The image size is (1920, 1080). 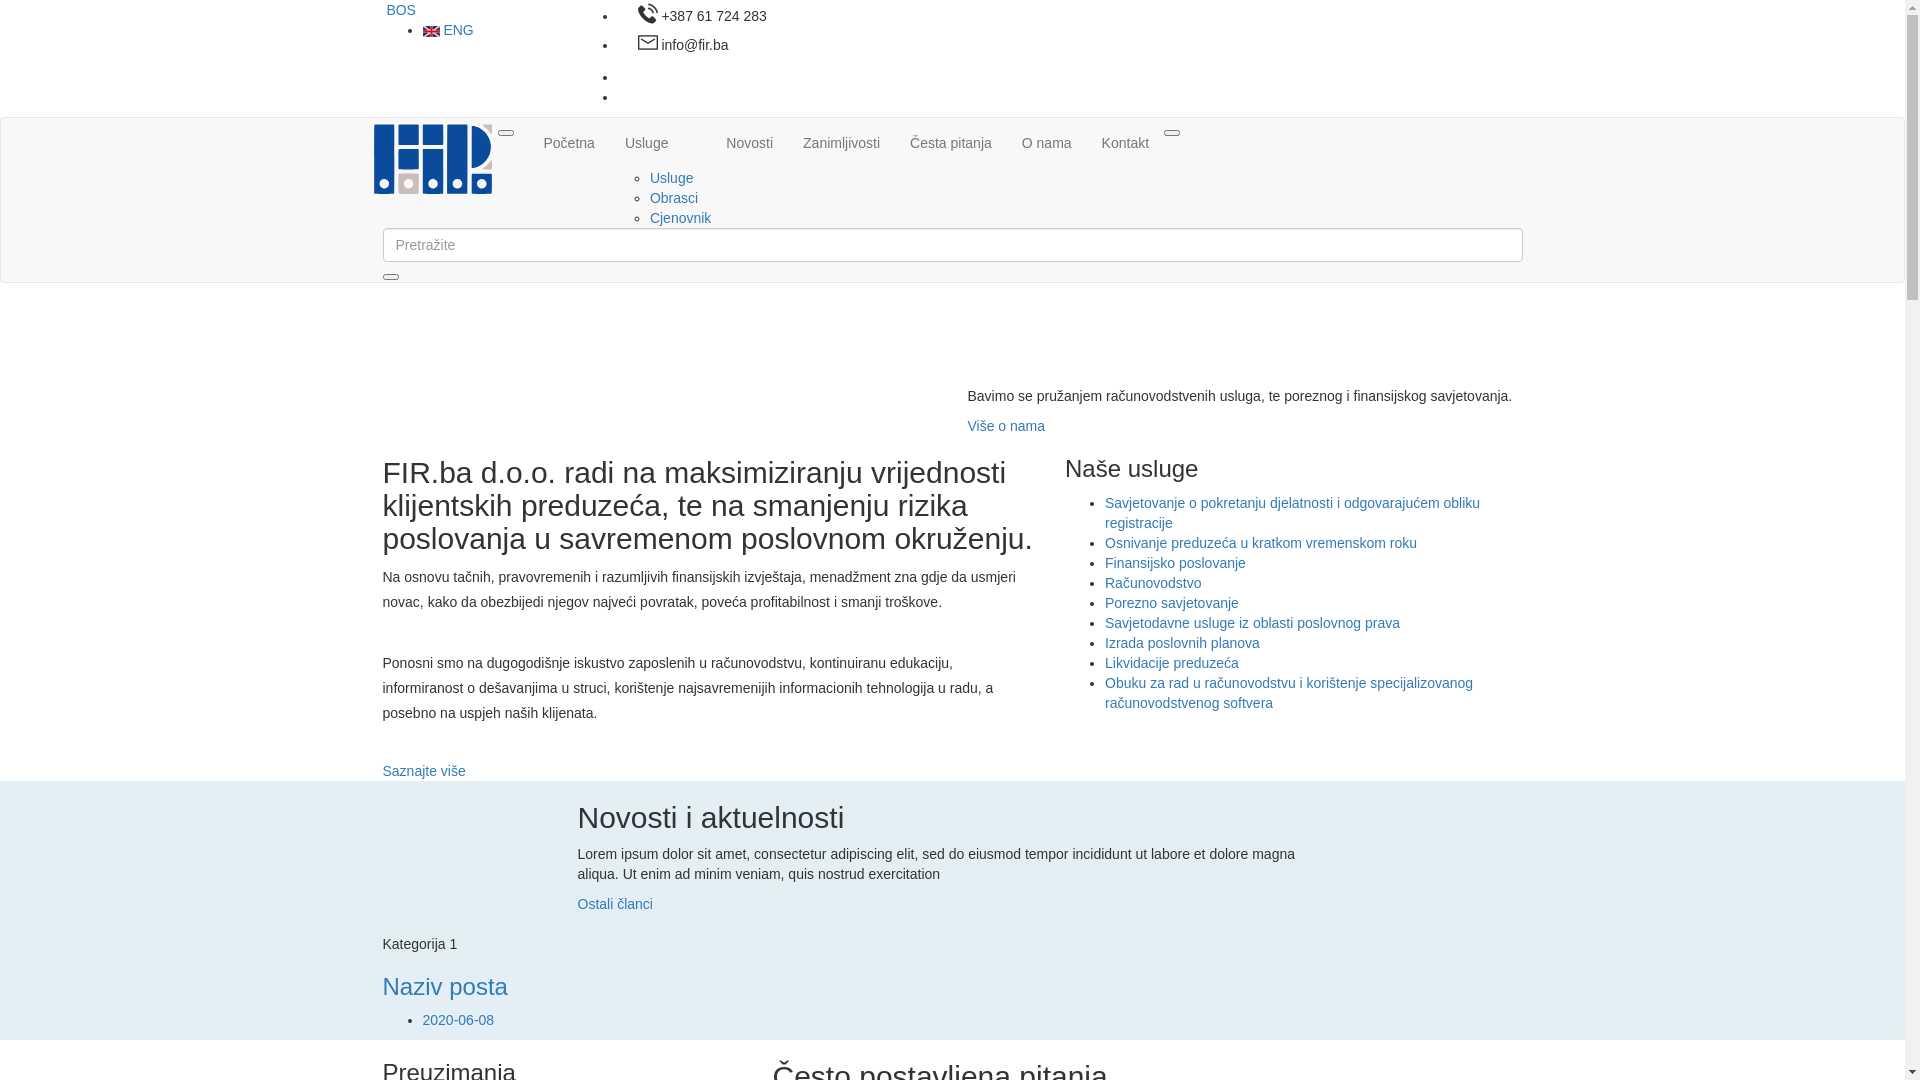 What do you see at coordinates (674, 198) in the screenshot?
I see `Obrasci` at bounding box center [674, 198].